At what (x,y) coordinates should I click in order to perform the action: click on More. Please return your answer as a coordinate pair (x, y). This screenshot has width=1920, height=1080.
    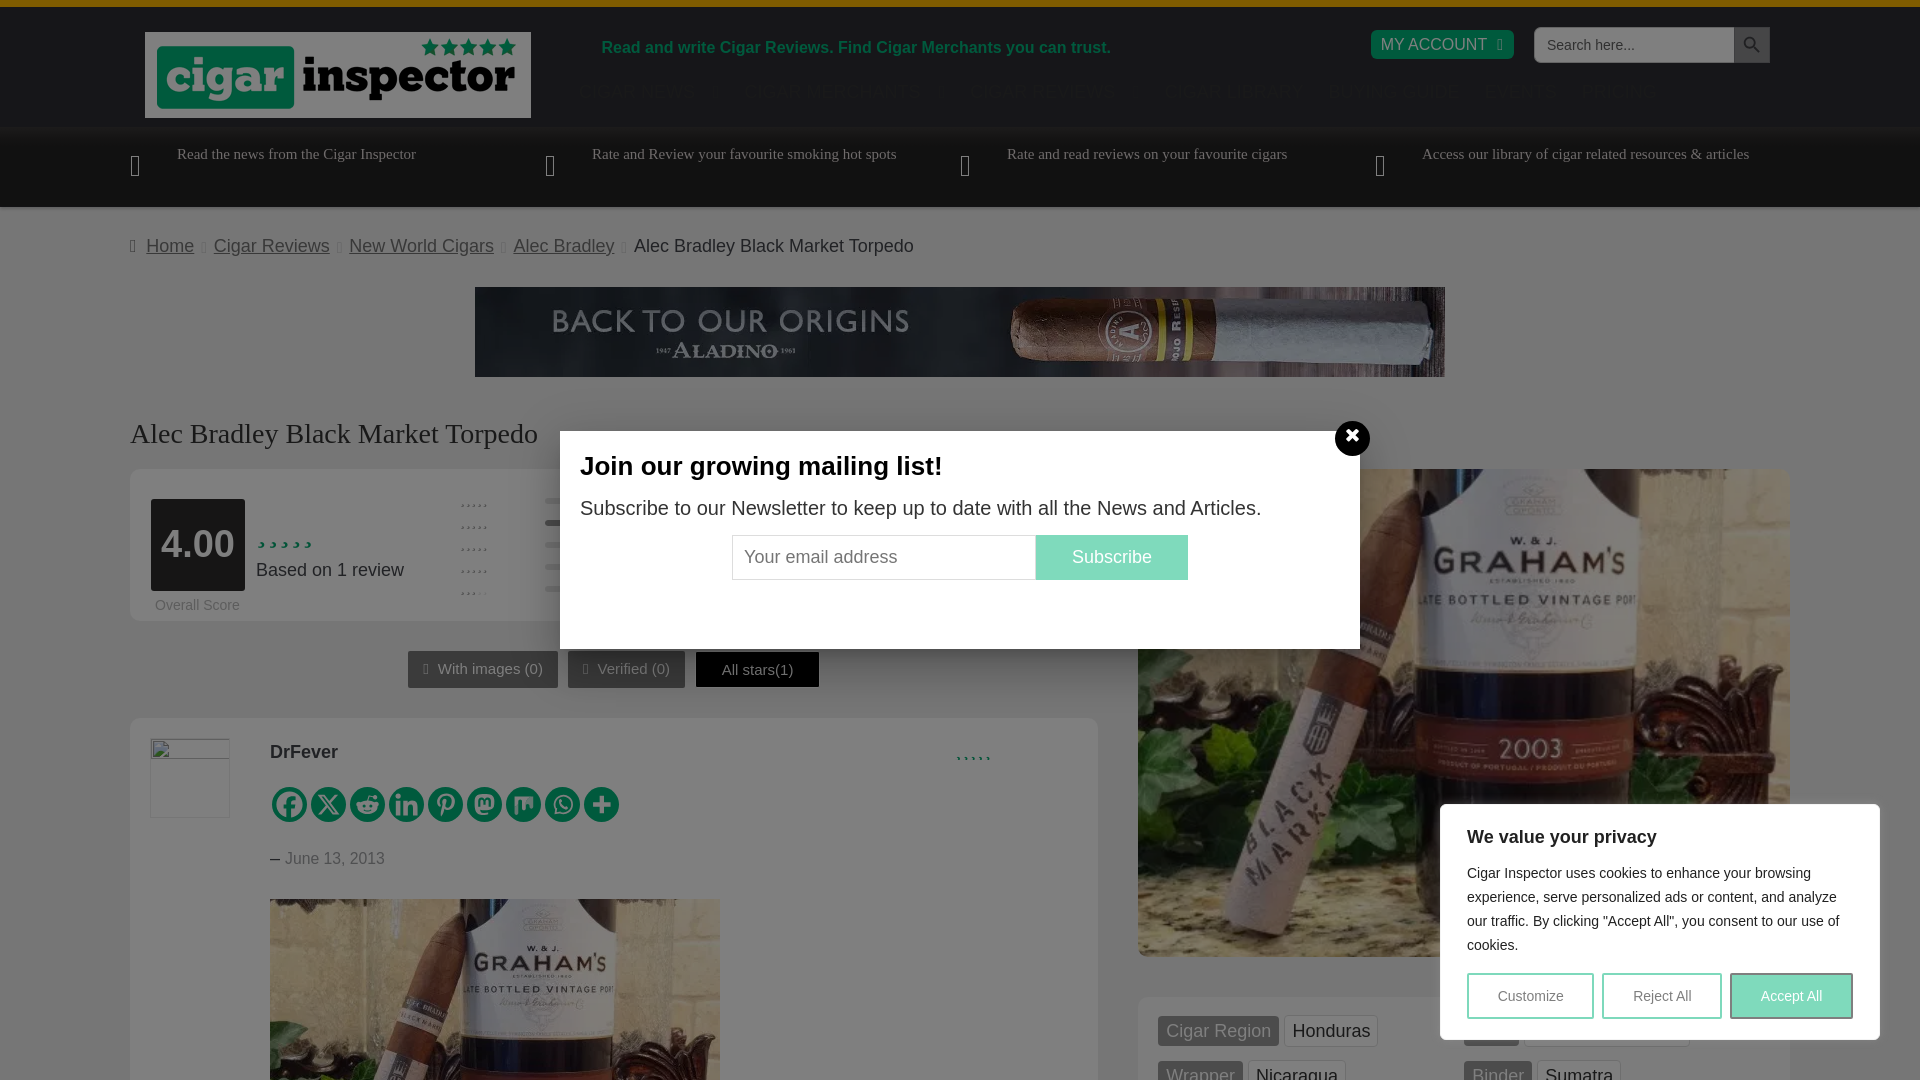
    Looking at the image, I should click on (600, 804).